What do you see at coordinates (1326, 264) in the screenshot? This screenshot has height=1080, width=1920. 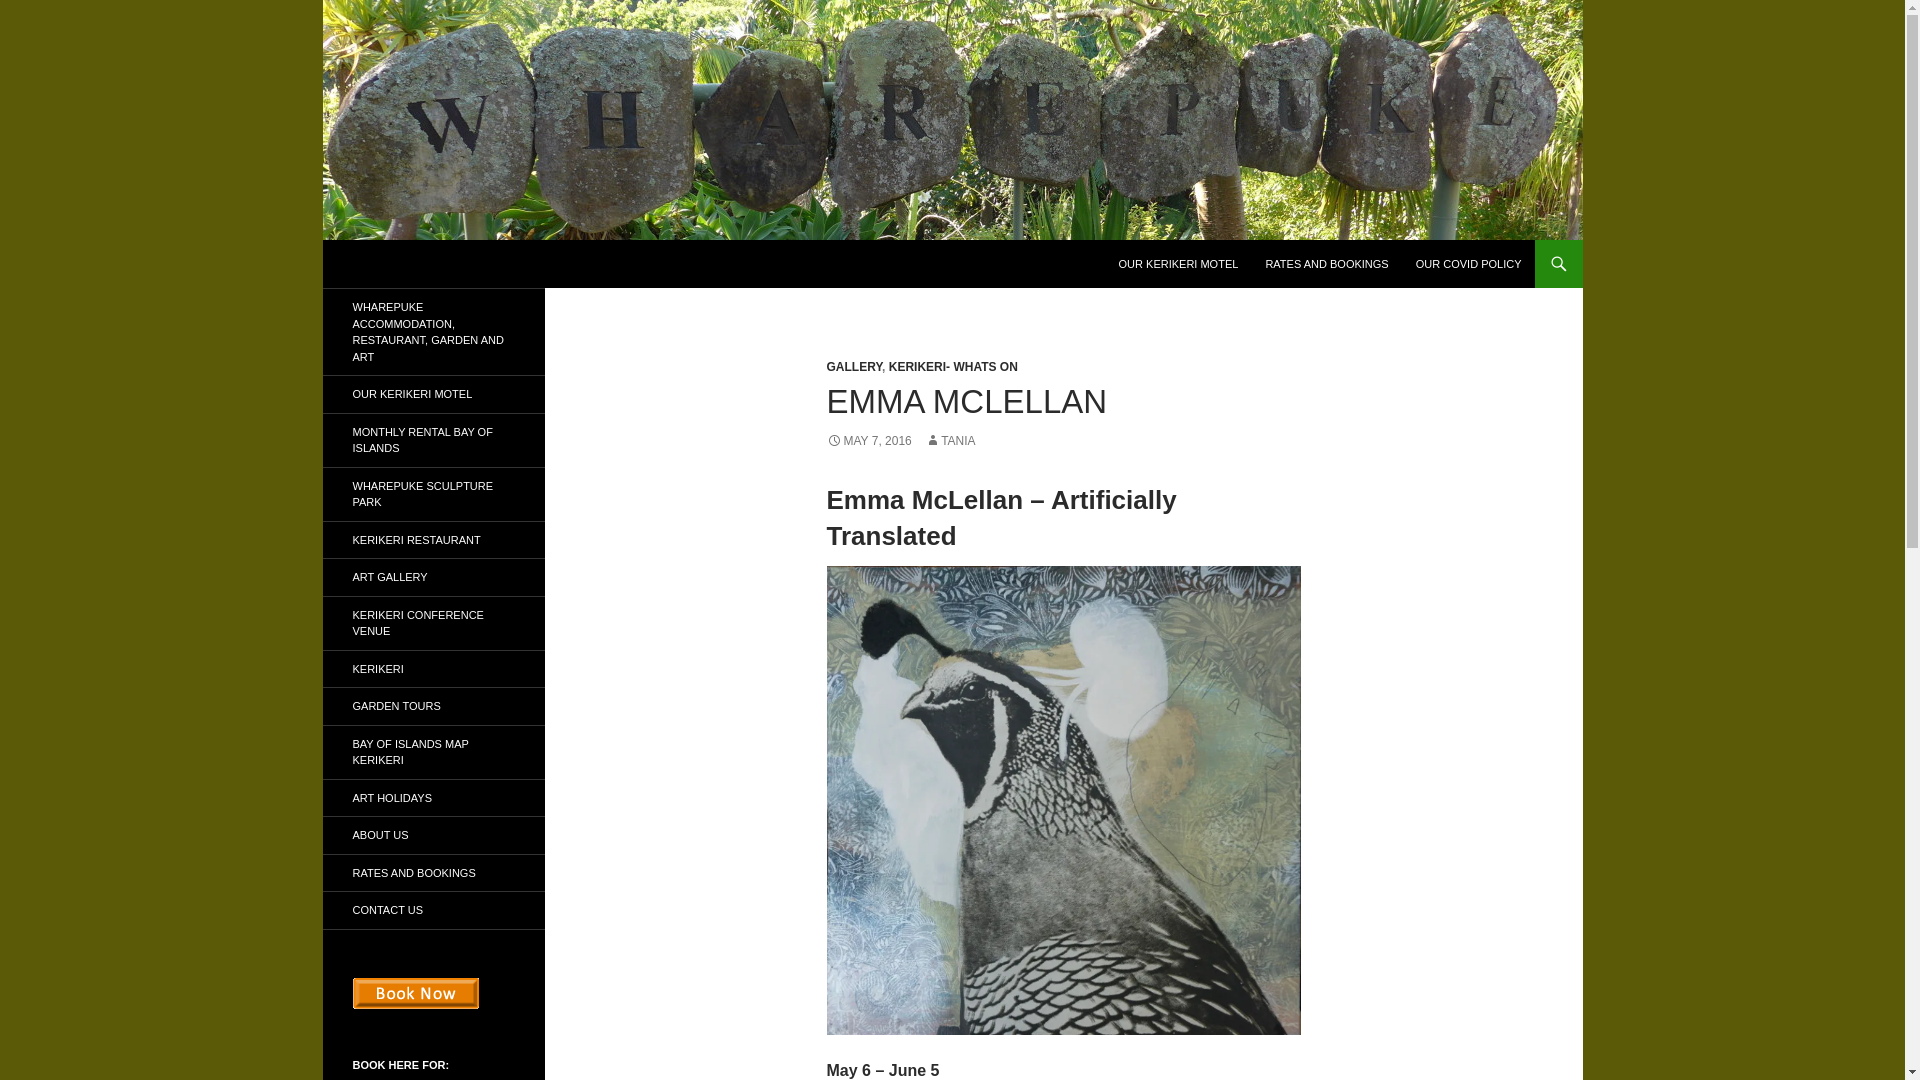 I see `RATES AND BOOKINGS` at bounding box center [1326, 264].